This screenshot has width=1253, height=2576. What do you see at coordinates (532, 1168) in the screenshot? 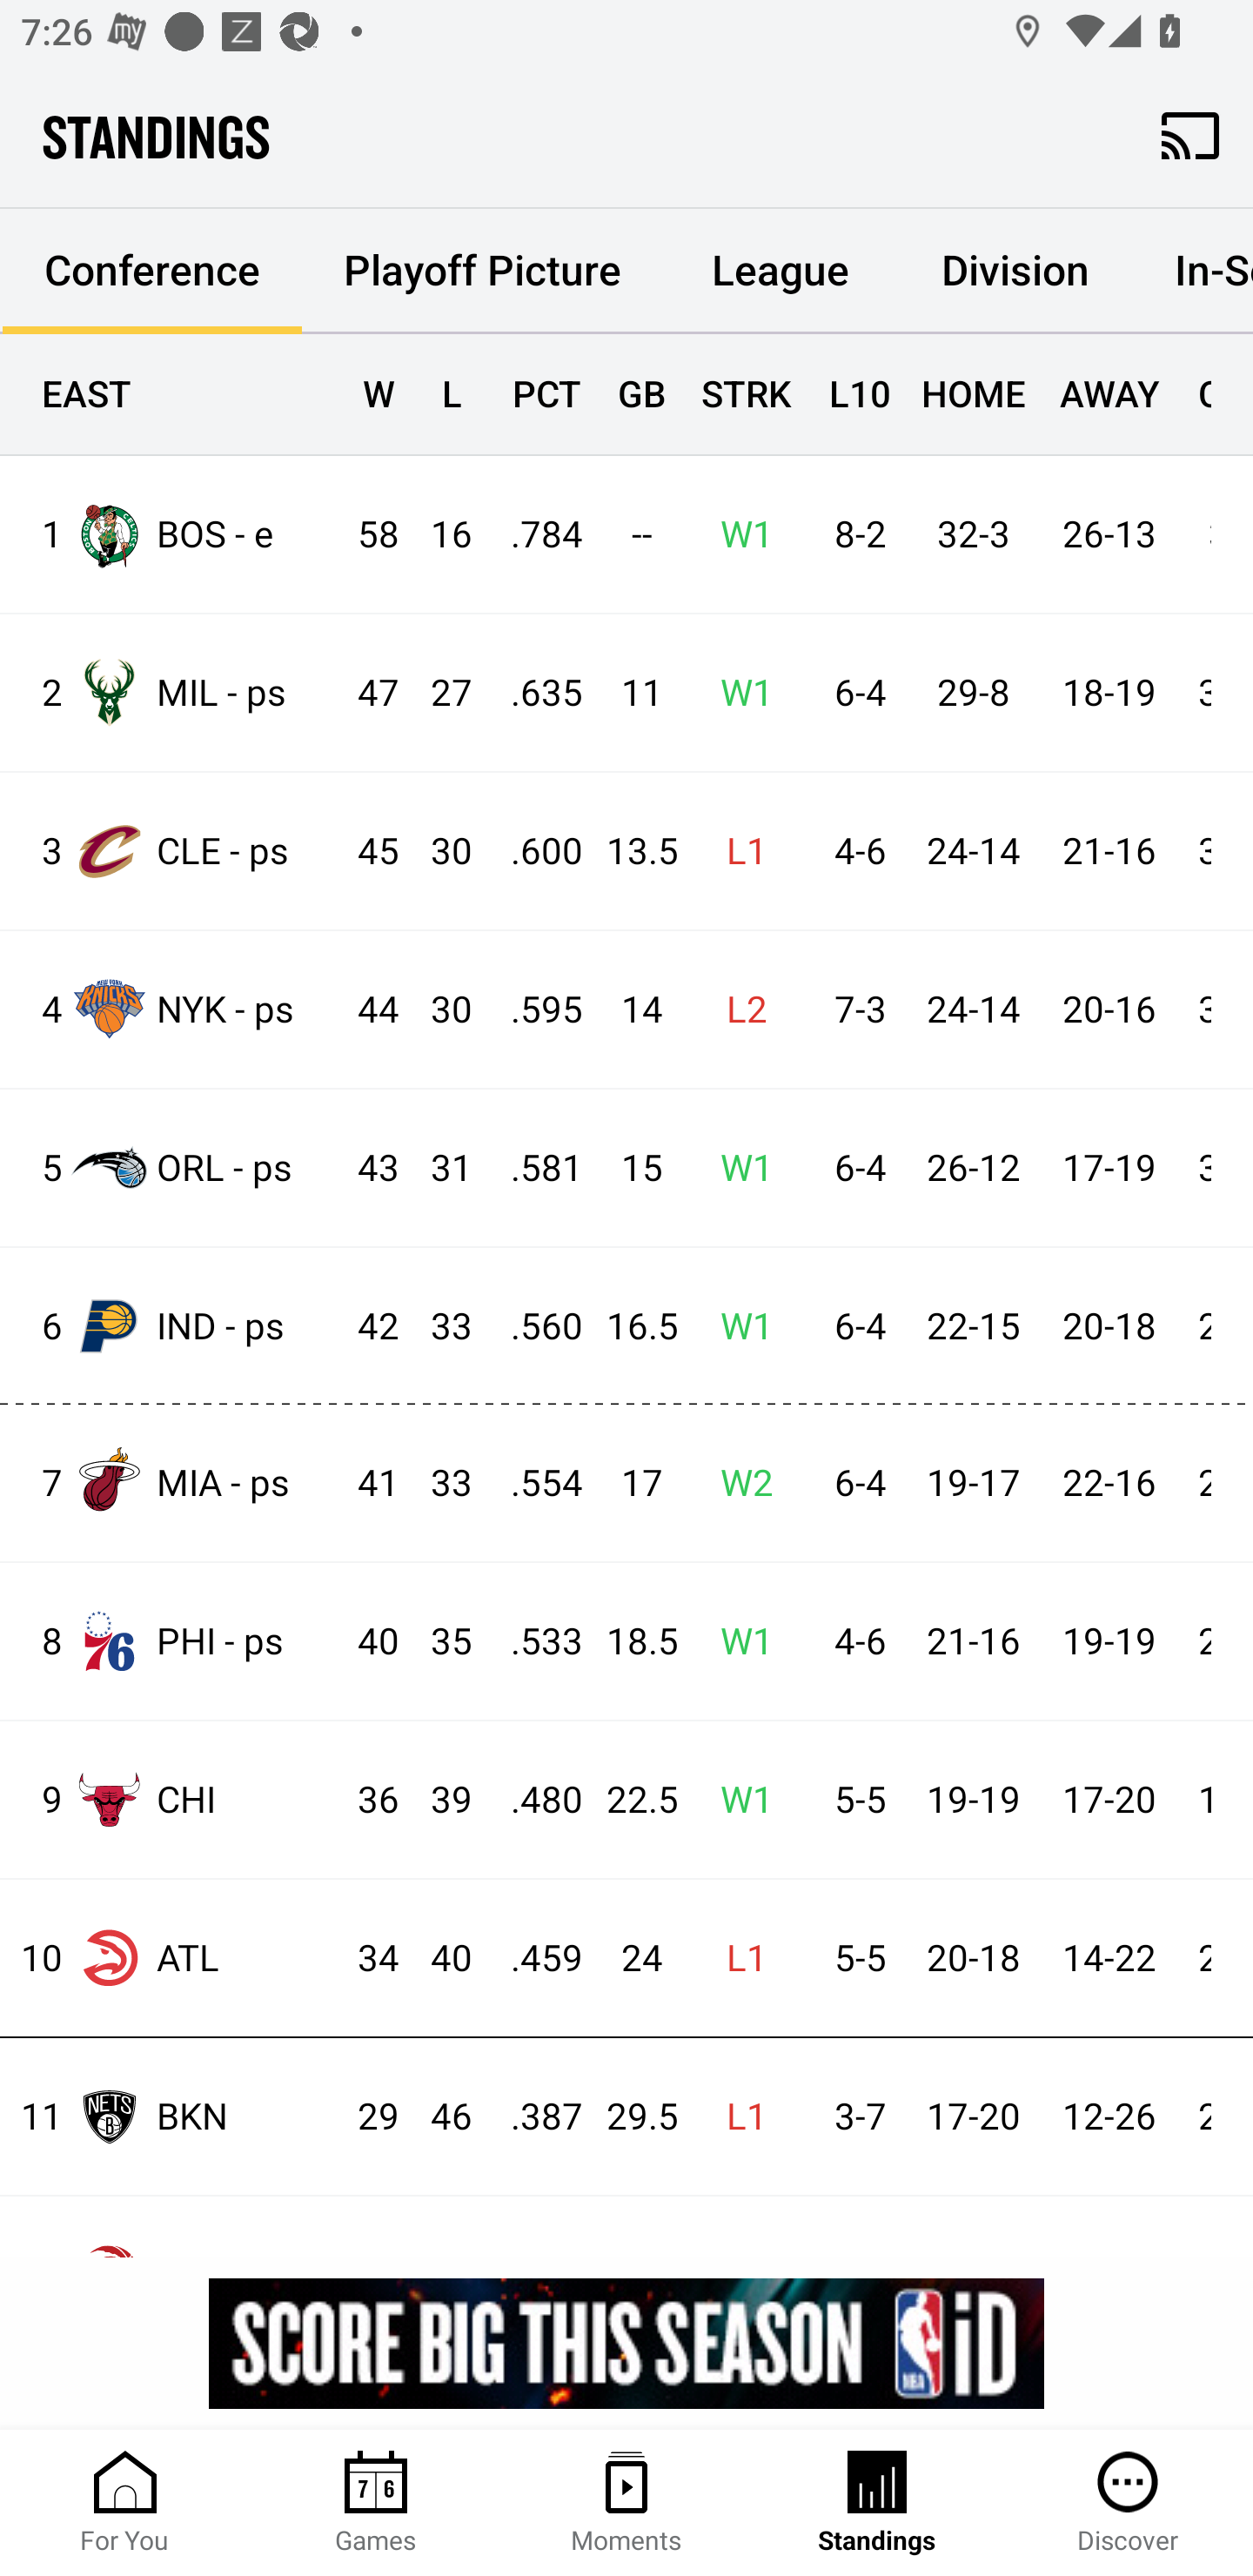
I see `.581` at bounding box center [532, 1168].